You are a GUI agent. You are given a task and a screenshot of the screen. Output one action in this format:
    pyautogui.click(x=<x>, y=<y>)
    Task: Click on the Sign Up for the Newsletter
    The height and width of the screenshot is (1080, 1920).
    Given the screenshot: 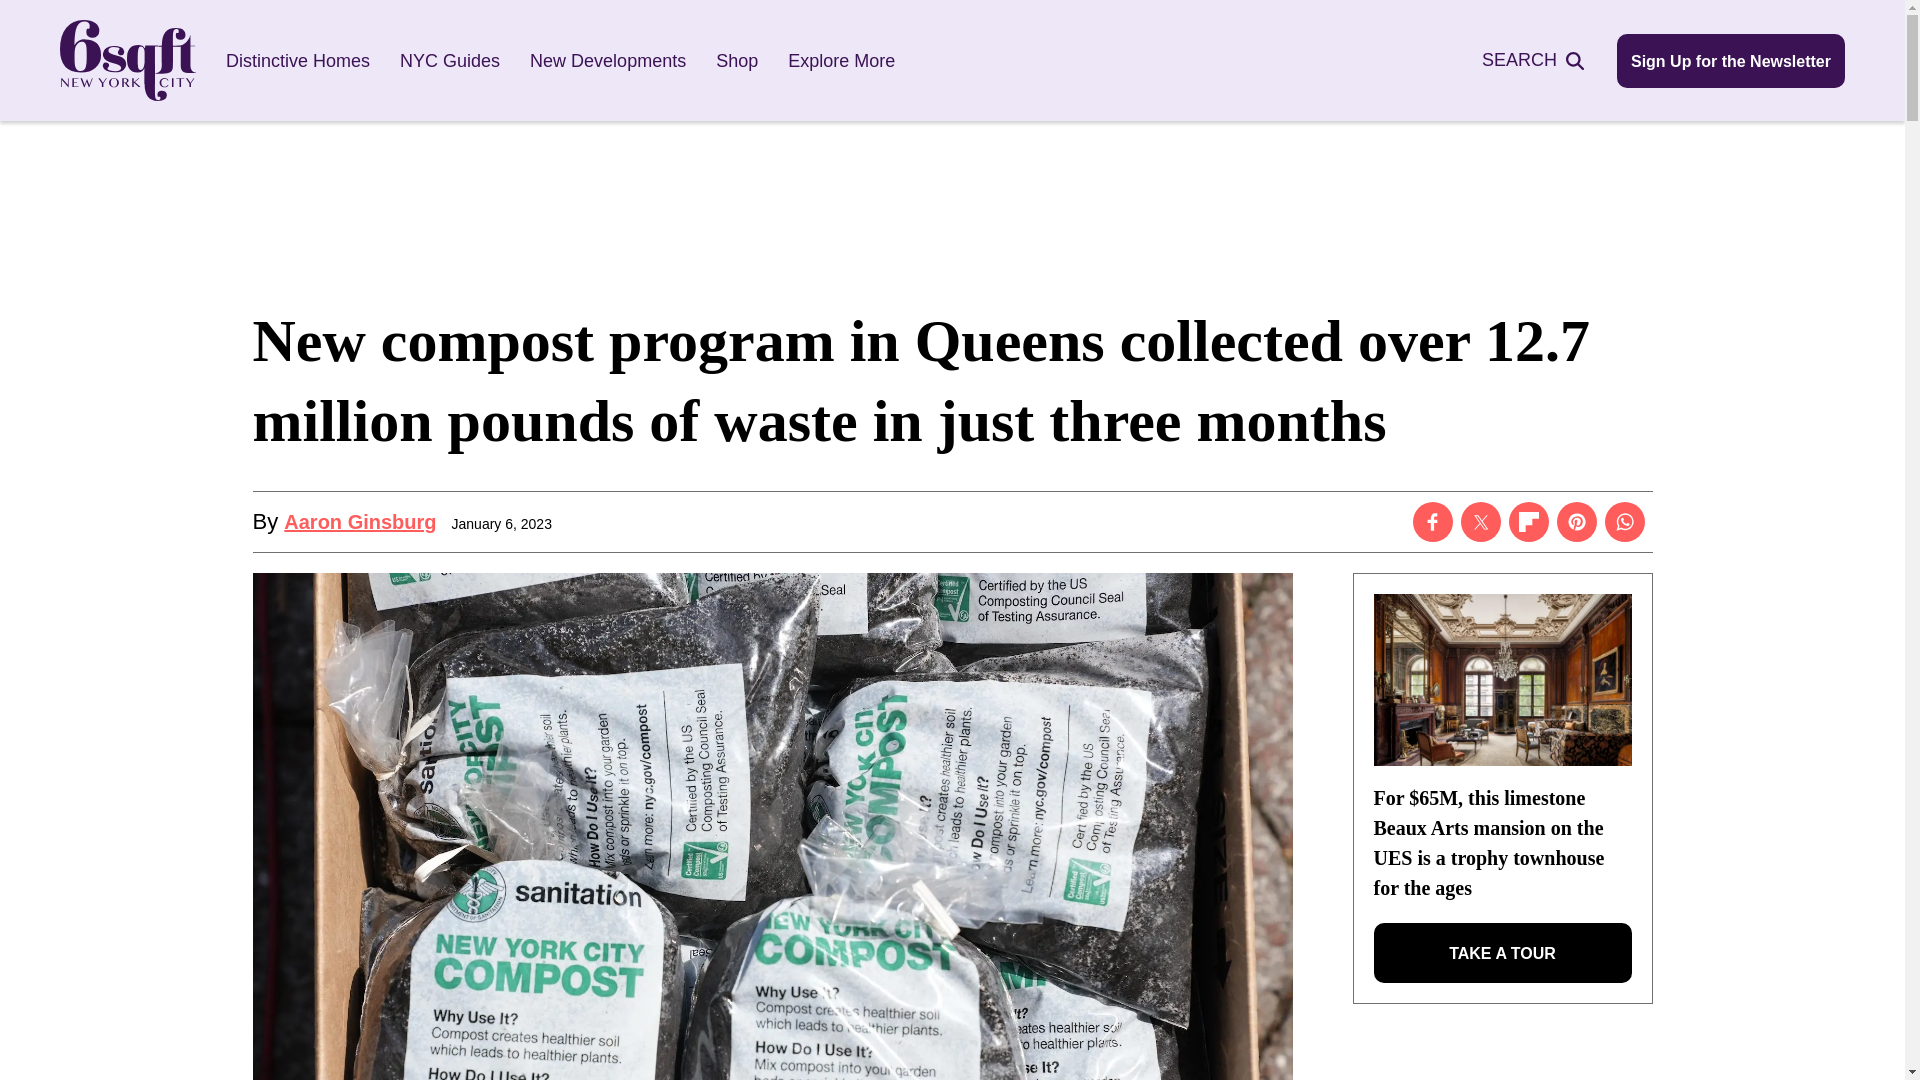 What is the action you would take?
    pyautogui.click(x=1730, y=60)
    